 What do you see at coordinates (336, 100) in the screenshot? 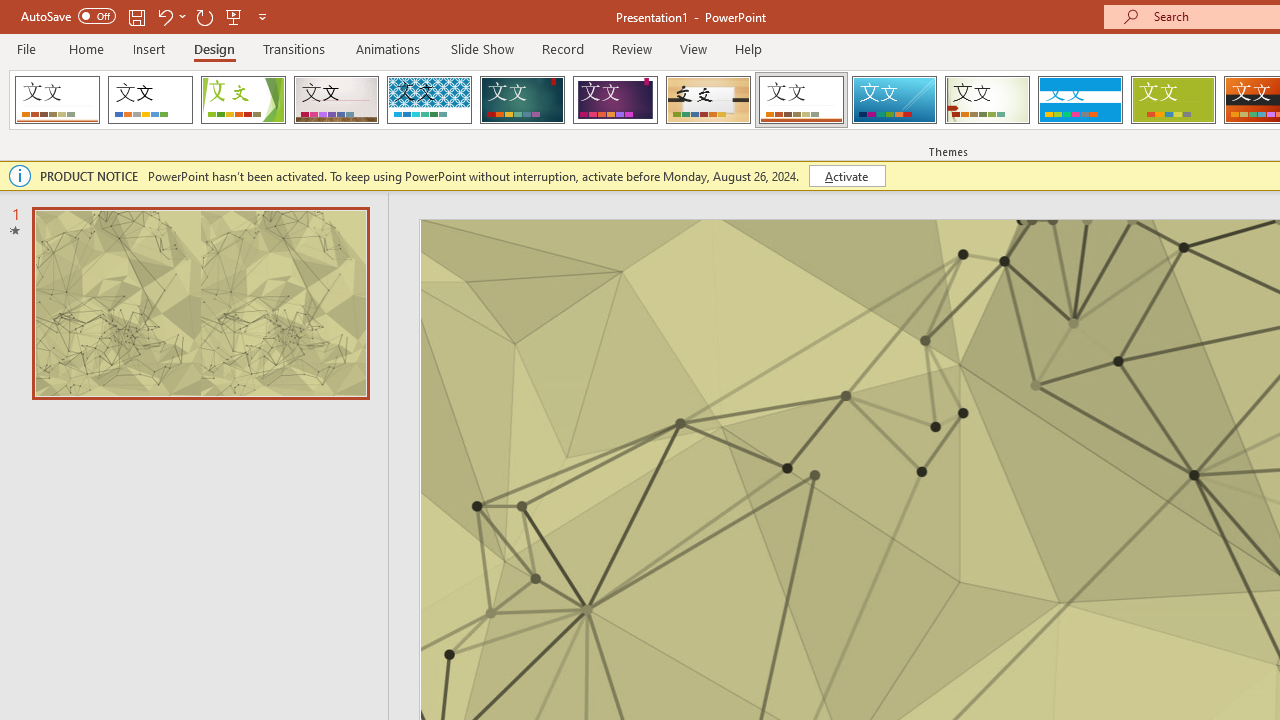
I see `Gallery` at bounding box center [336, 100].